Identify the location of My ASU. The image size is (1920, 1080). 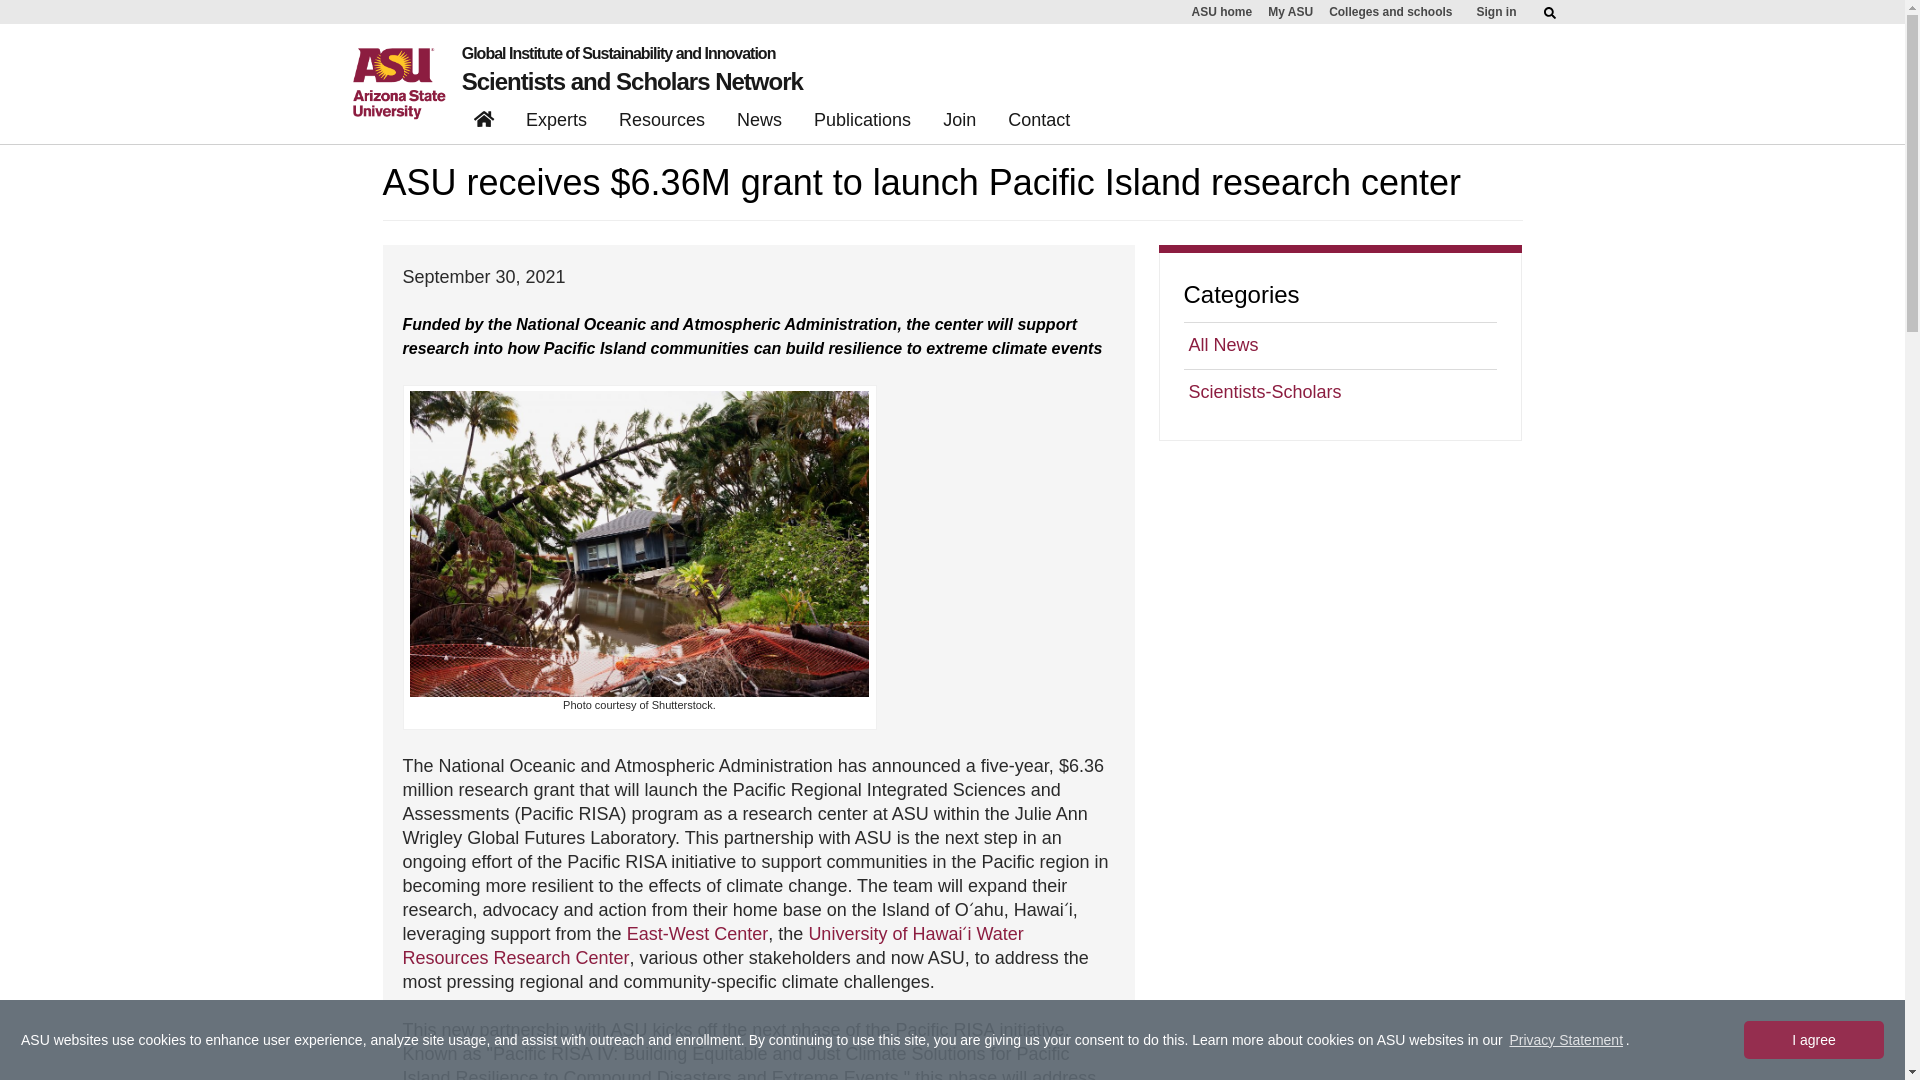
(1290, 12).